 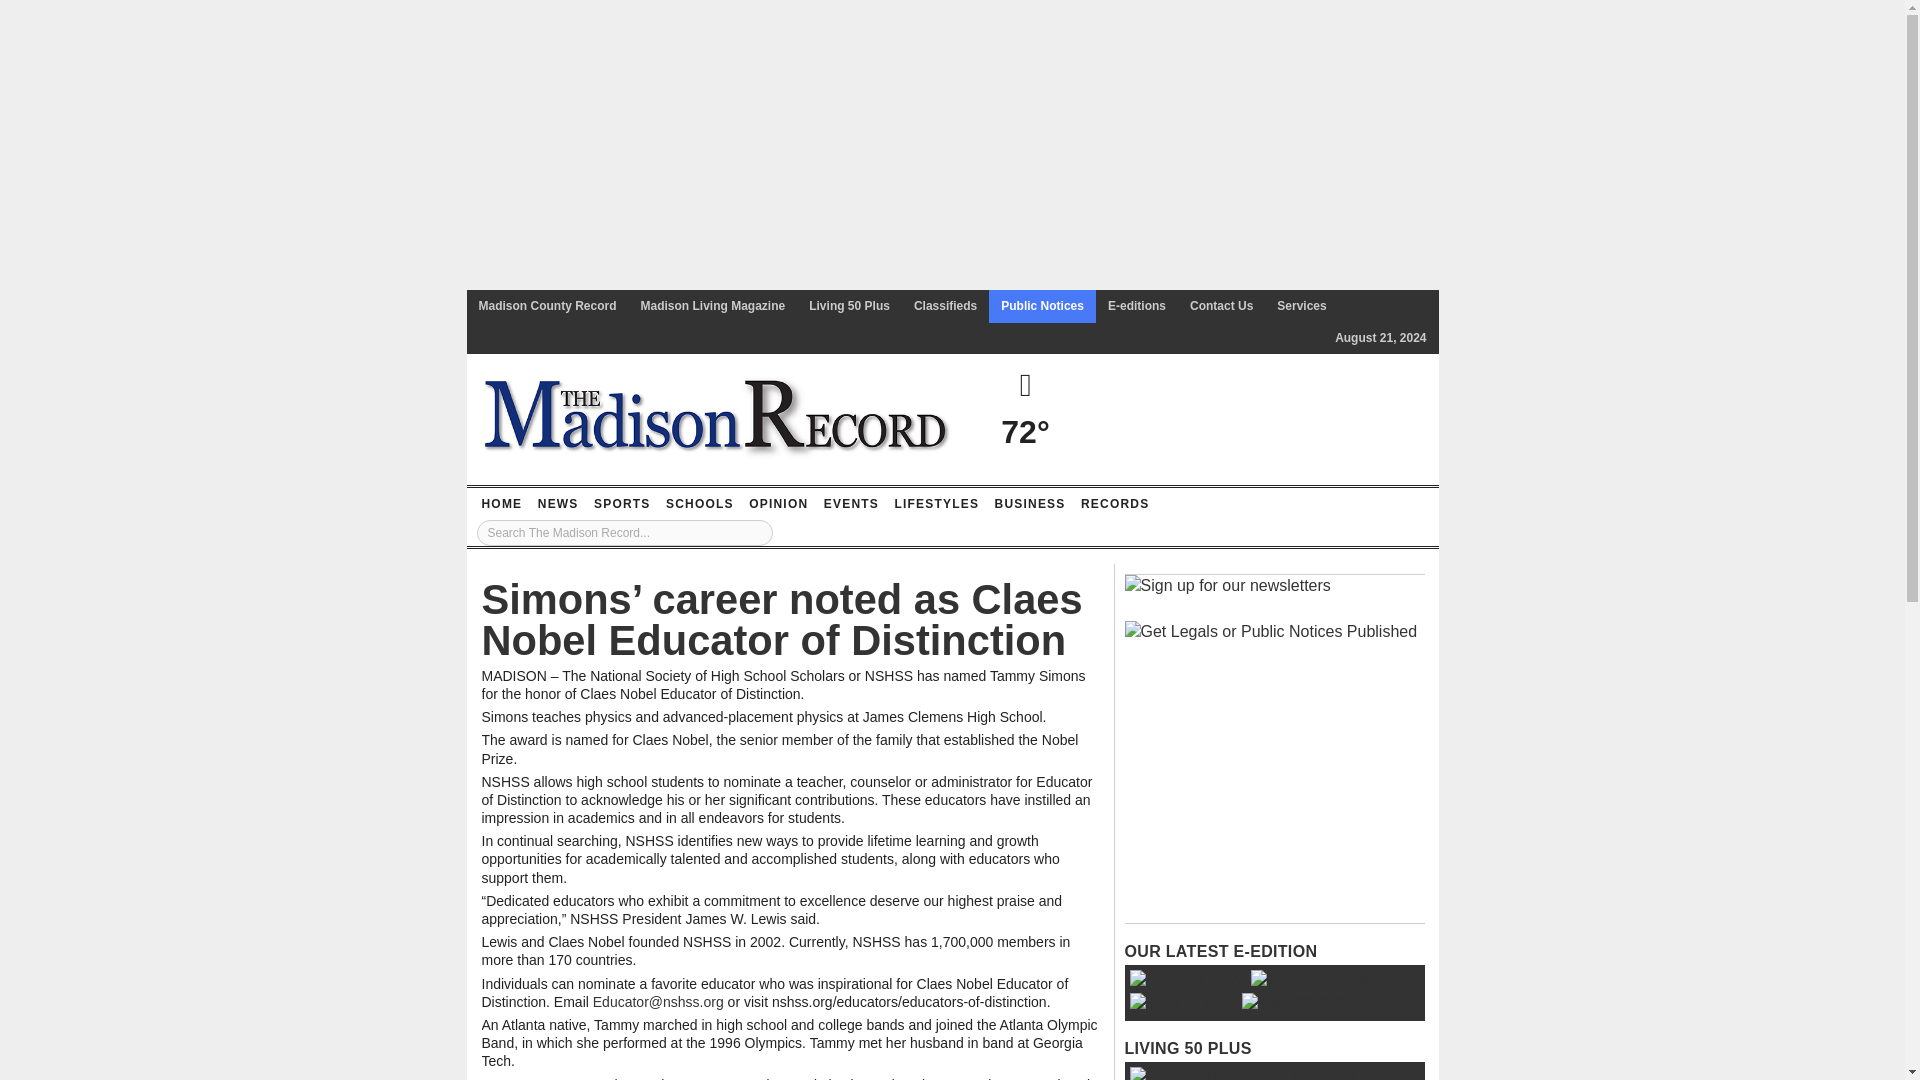 What do you see at coordinates (1220, 951) in the screenshot?
I see `OUR LATEST E-EDITION` at bounding box center [1220, 951].